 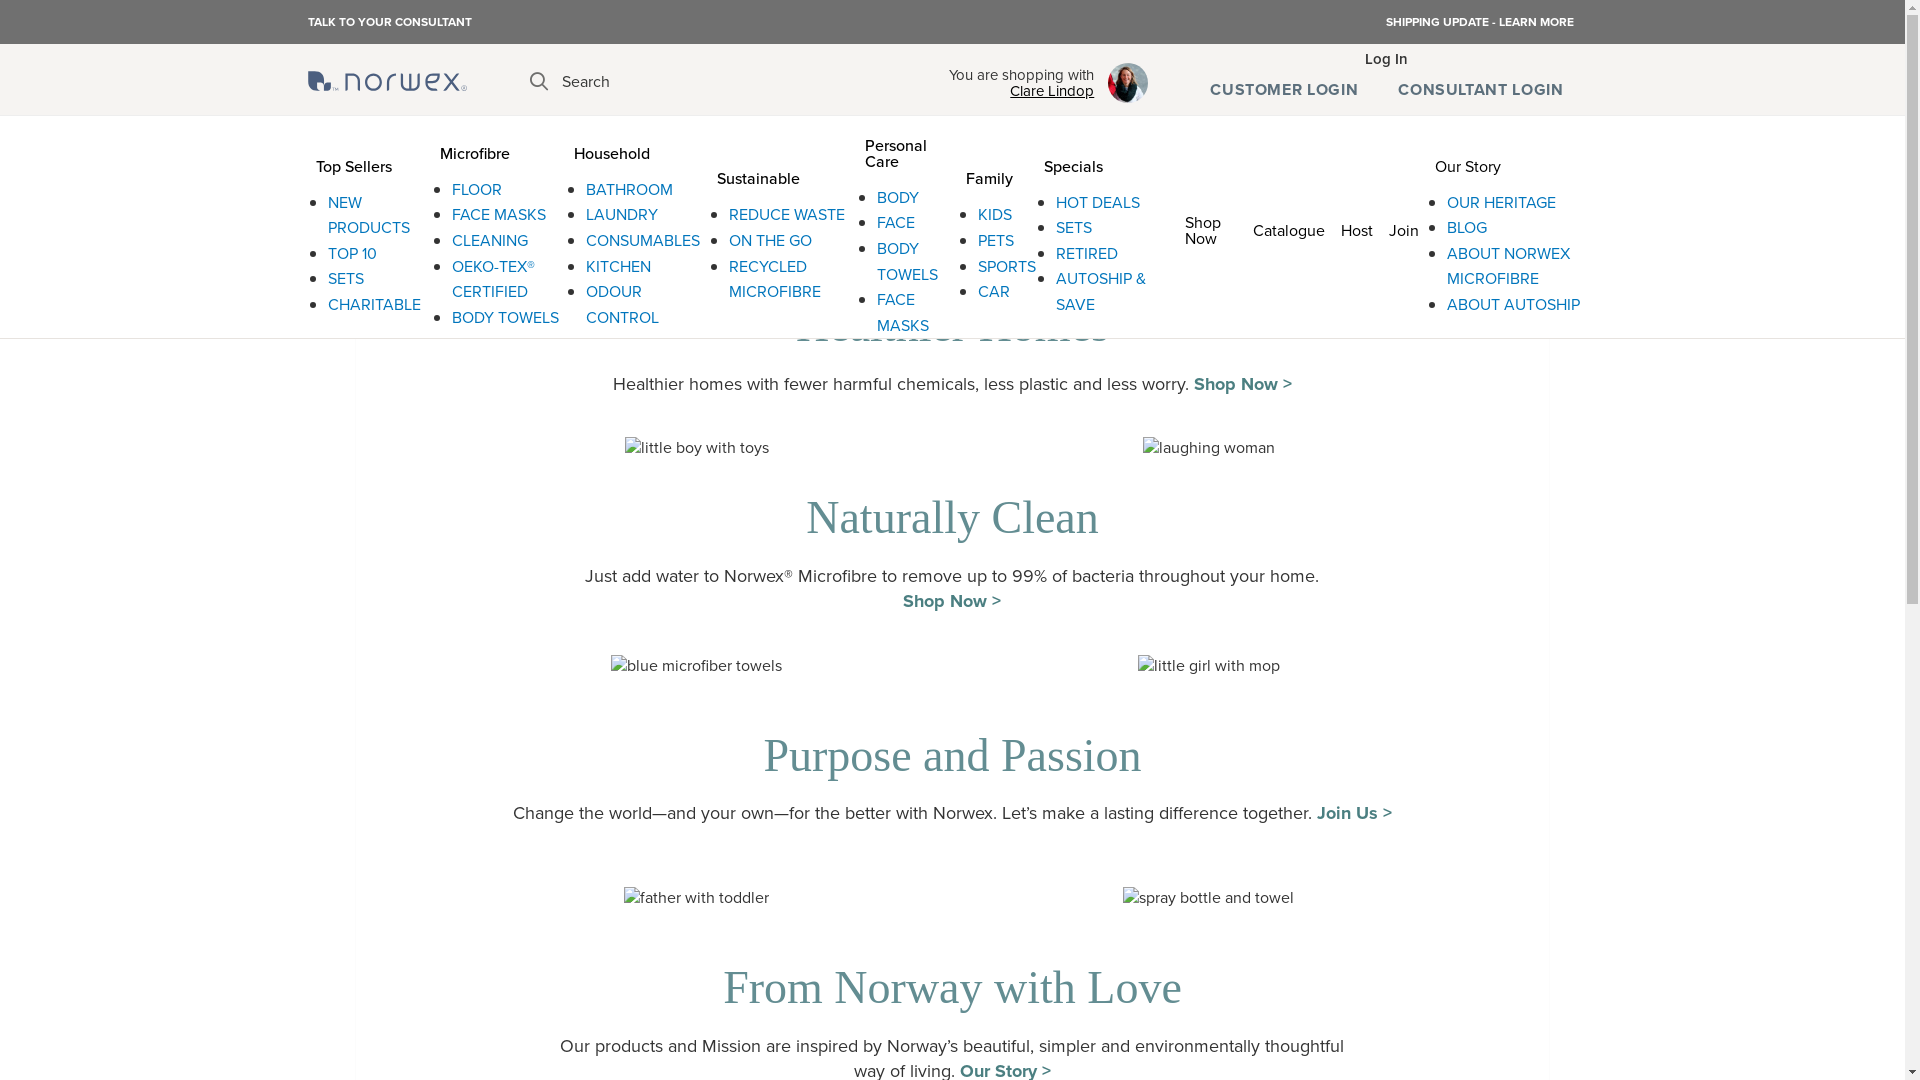 What do you see at coordinates (1074, 228) in the screenshot?
I see `SETS` at bounding box center [1074, 228].